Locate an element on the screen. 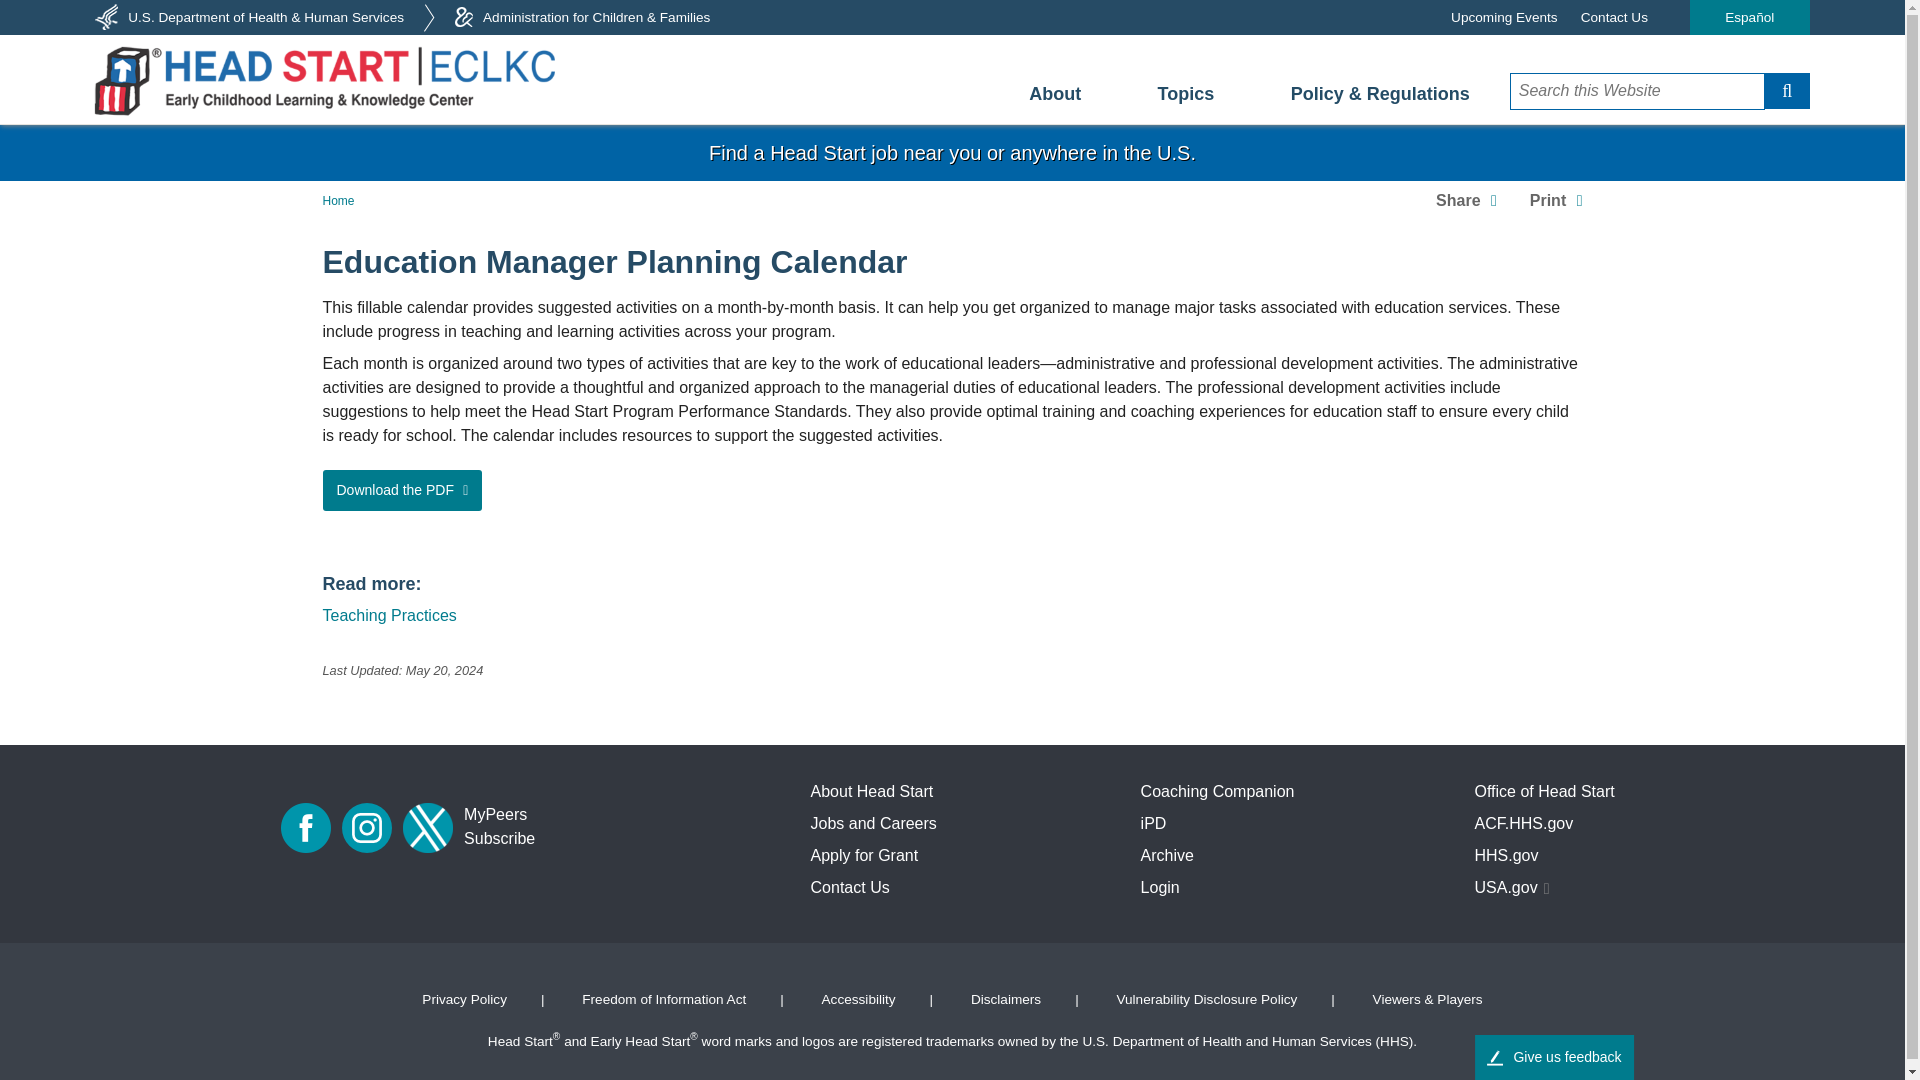  Jobs and Careers is located at coordinates (873, 823).